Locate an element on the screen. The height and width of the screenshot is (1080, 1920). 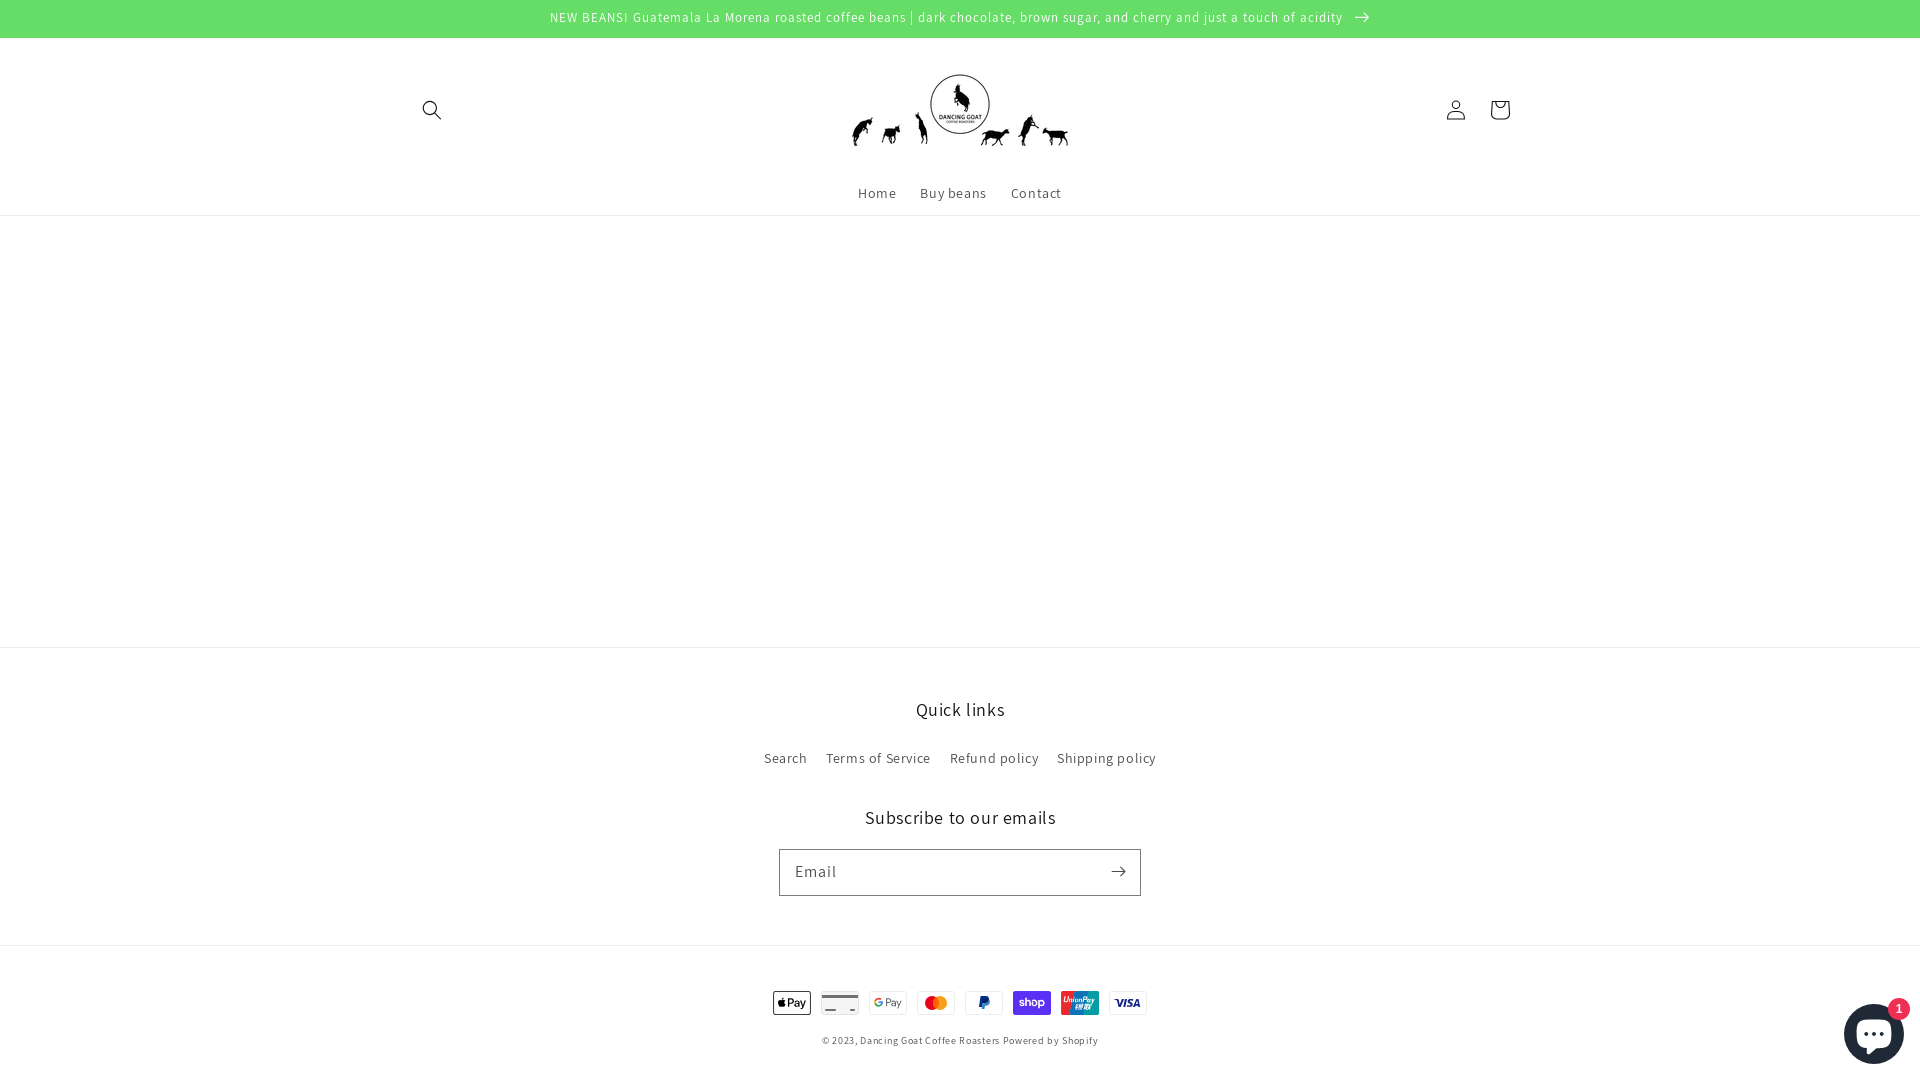
Shopify online store chat is located at coordinates (1874, 1030).